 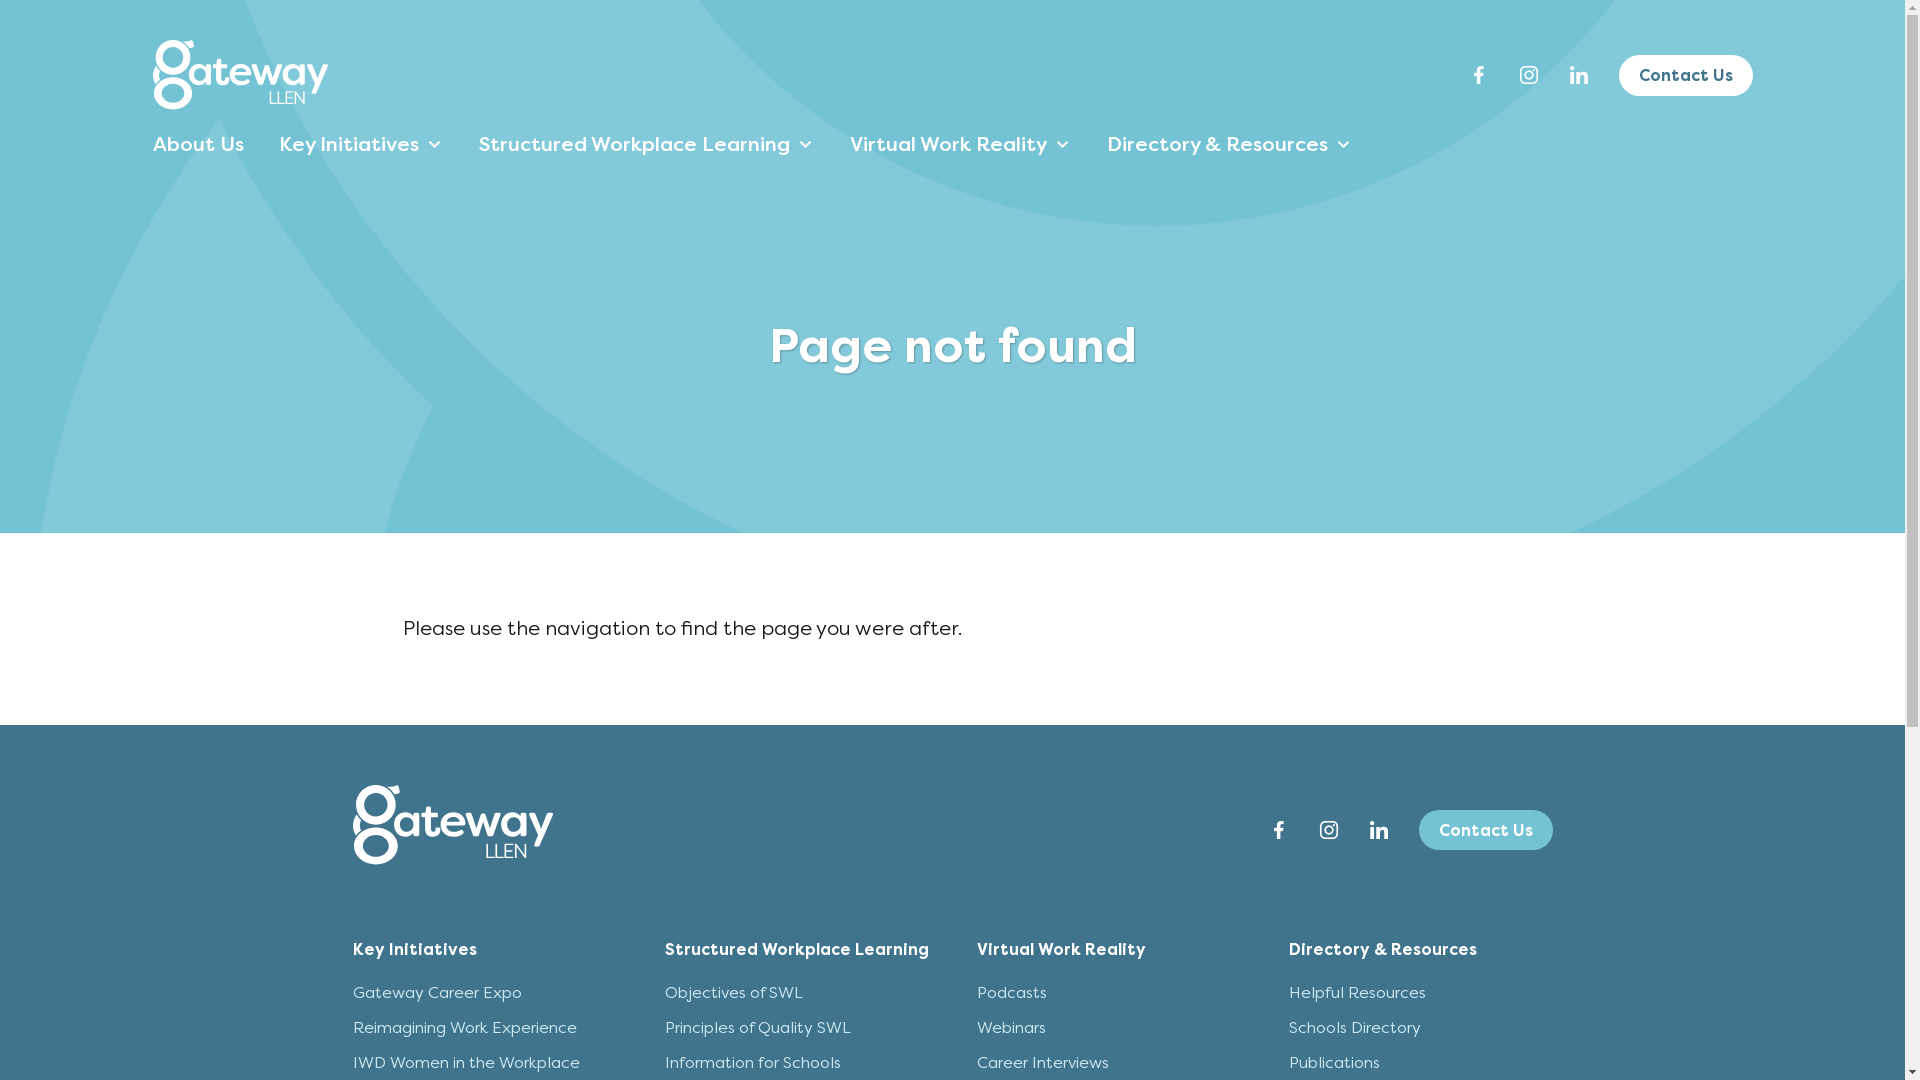 What do you see at coordinates (414, 950) in the screenshot?
I see `Key Initiatives` at bounding box center [414, 950].